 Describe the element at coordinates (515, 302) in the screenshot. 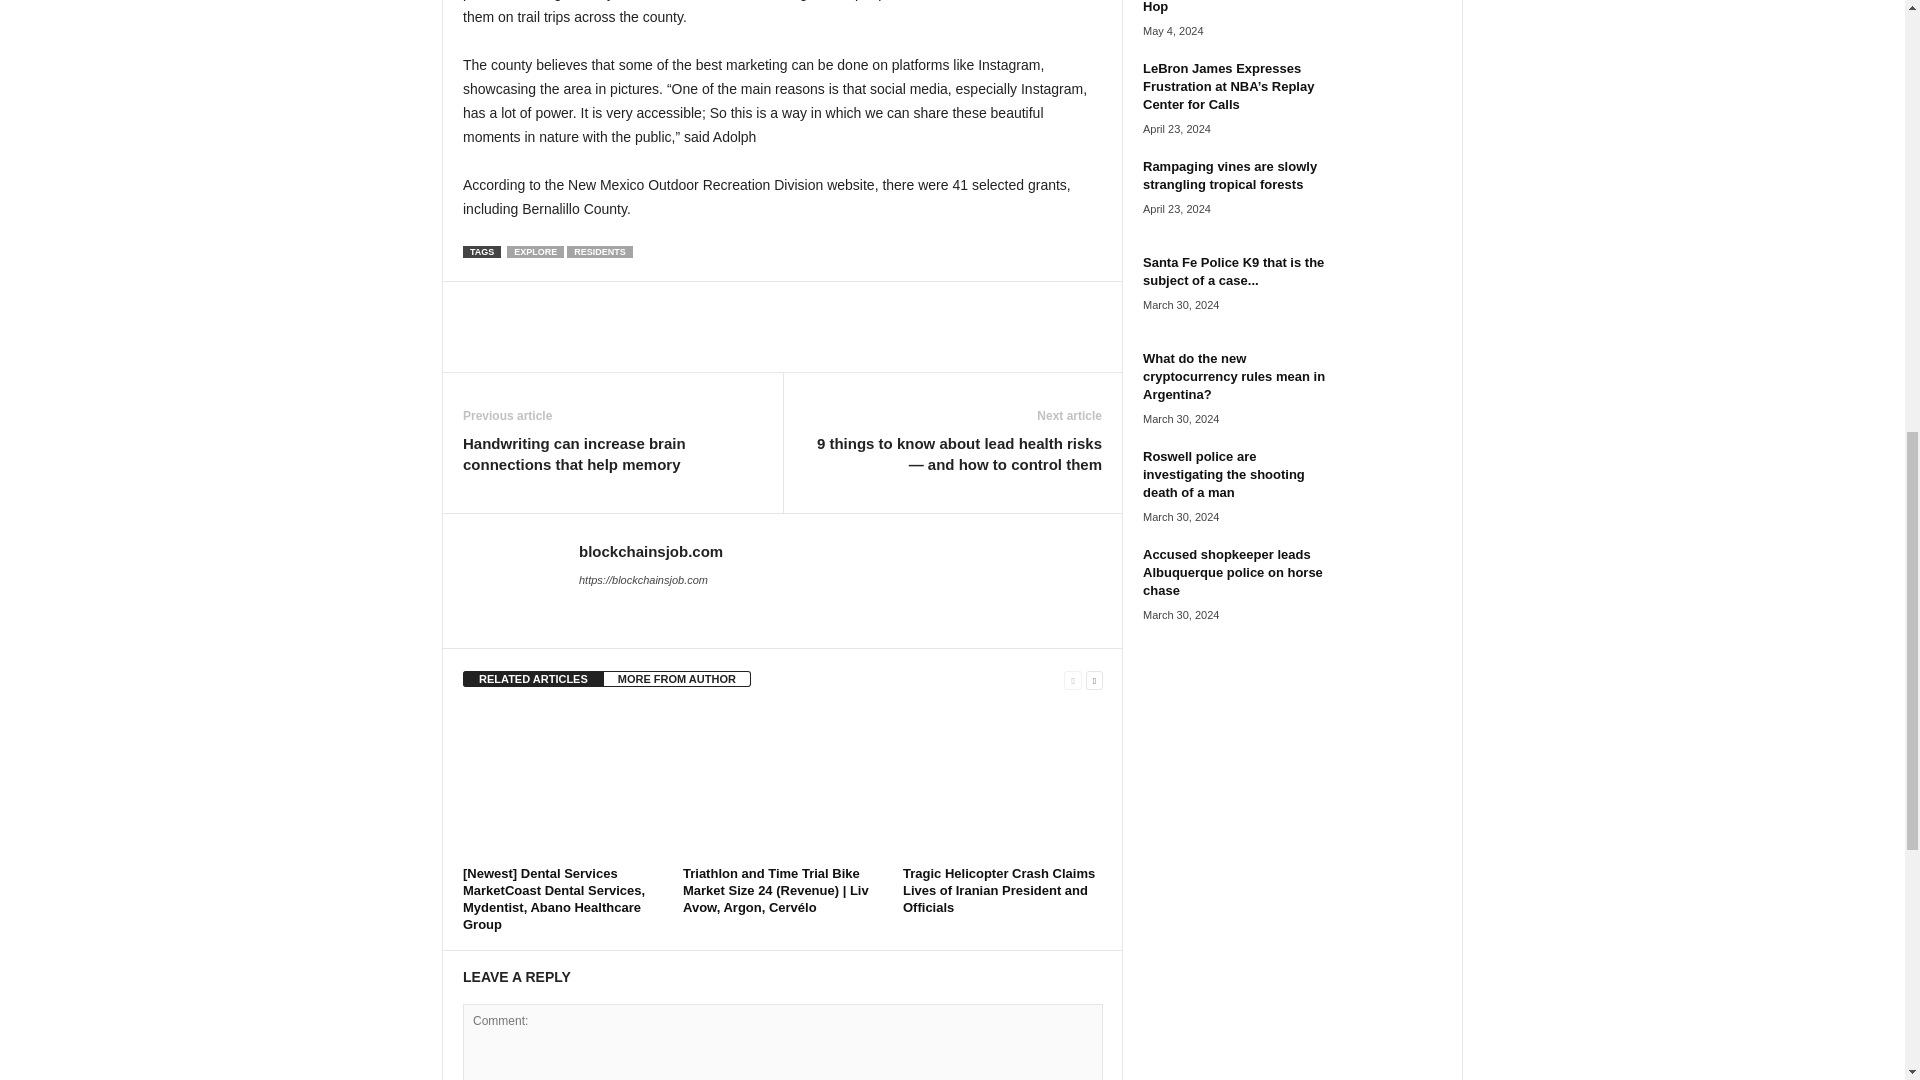

I see `bottomFacebookLike` at that location.